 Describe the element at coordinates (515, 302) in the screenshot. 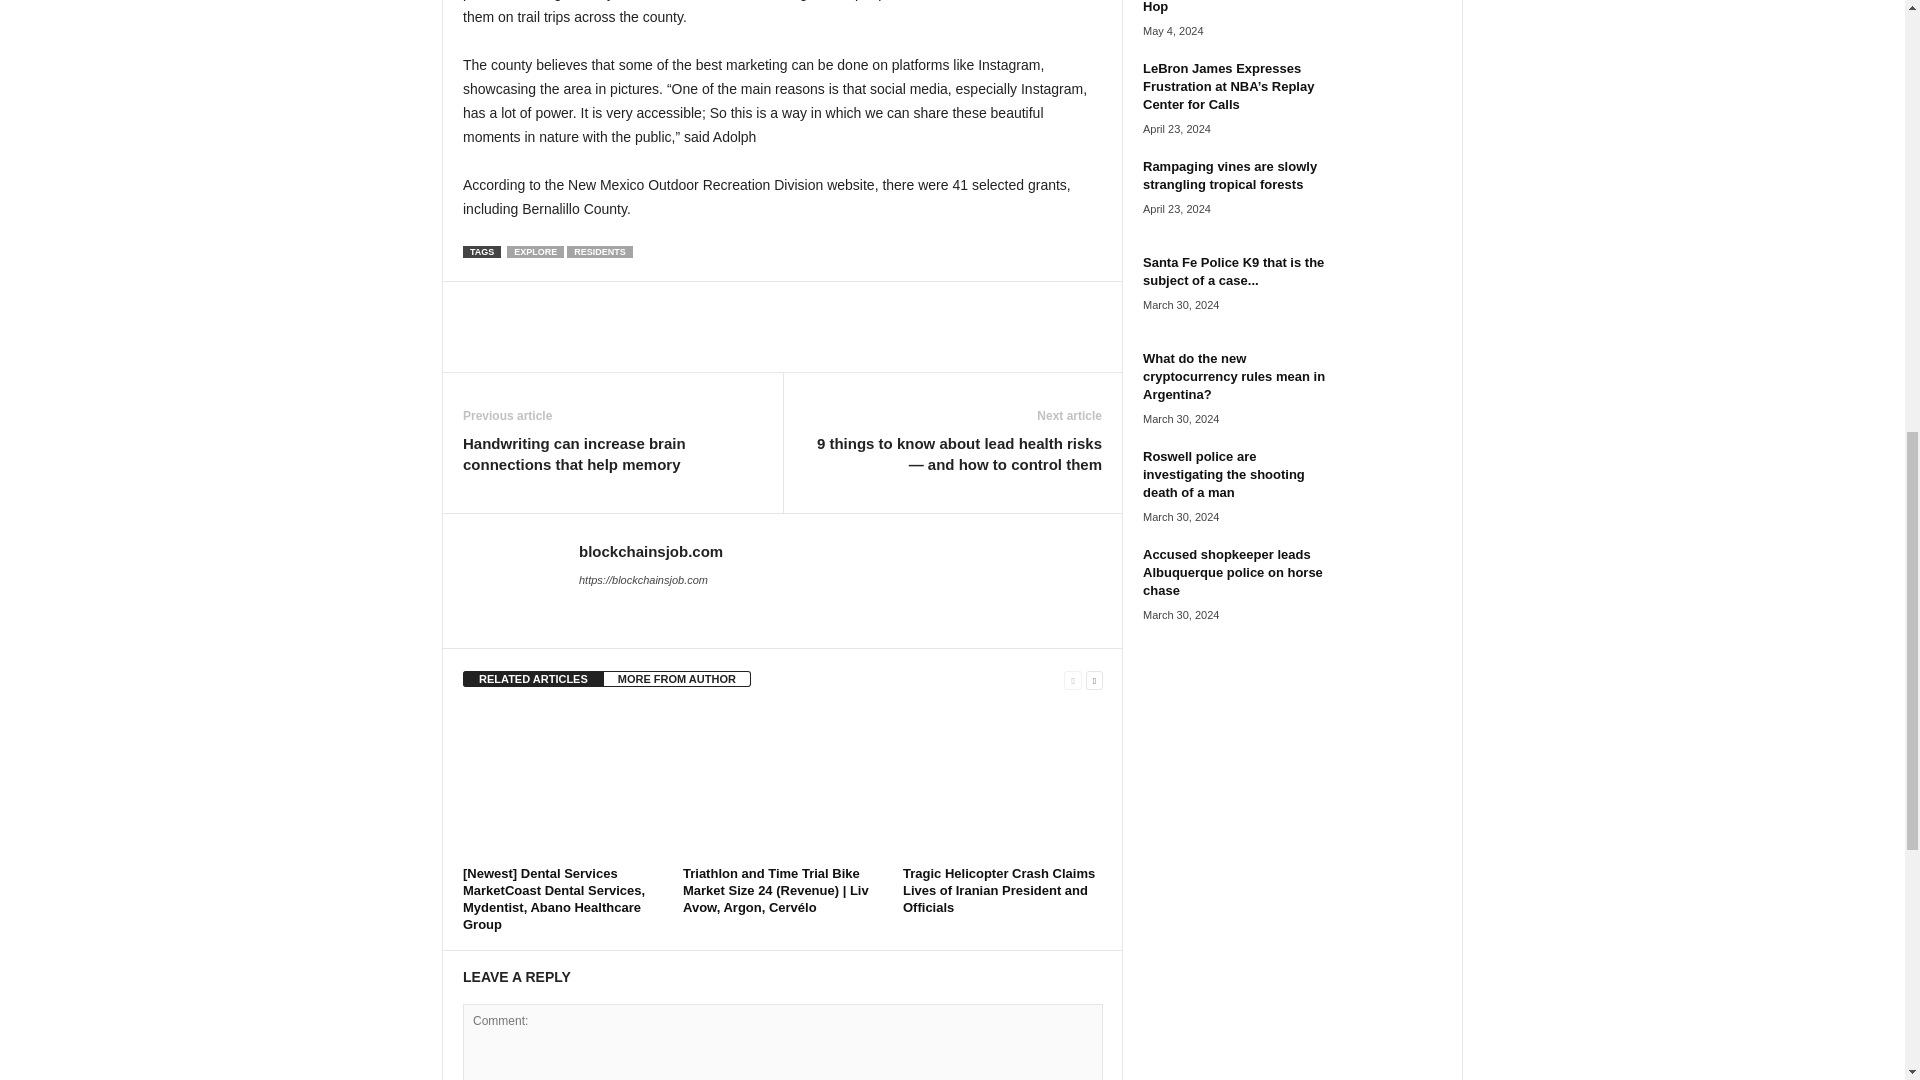

I see `bottomFacebookLike` at that location.